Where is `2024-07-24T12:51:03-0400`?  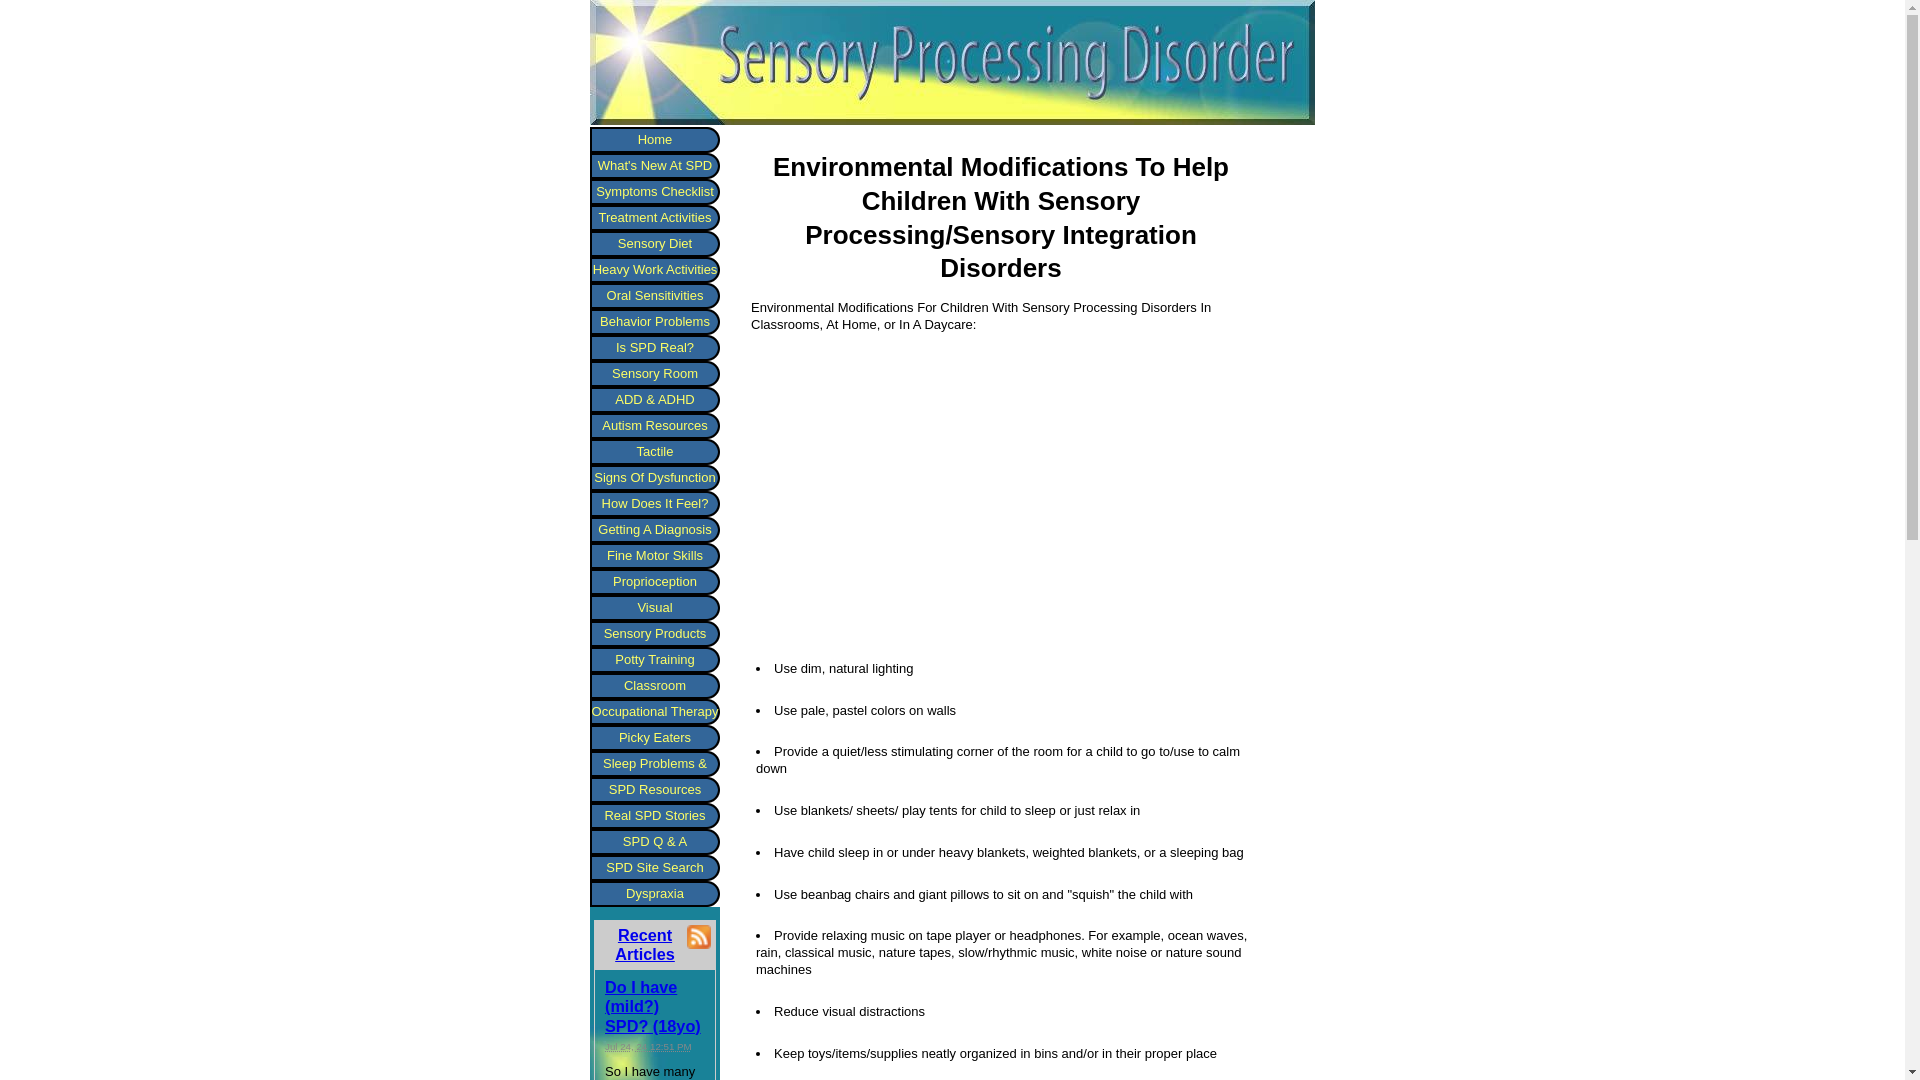
2024-07-24T12:51:03-0400 is located at coordinates (648, 1046).